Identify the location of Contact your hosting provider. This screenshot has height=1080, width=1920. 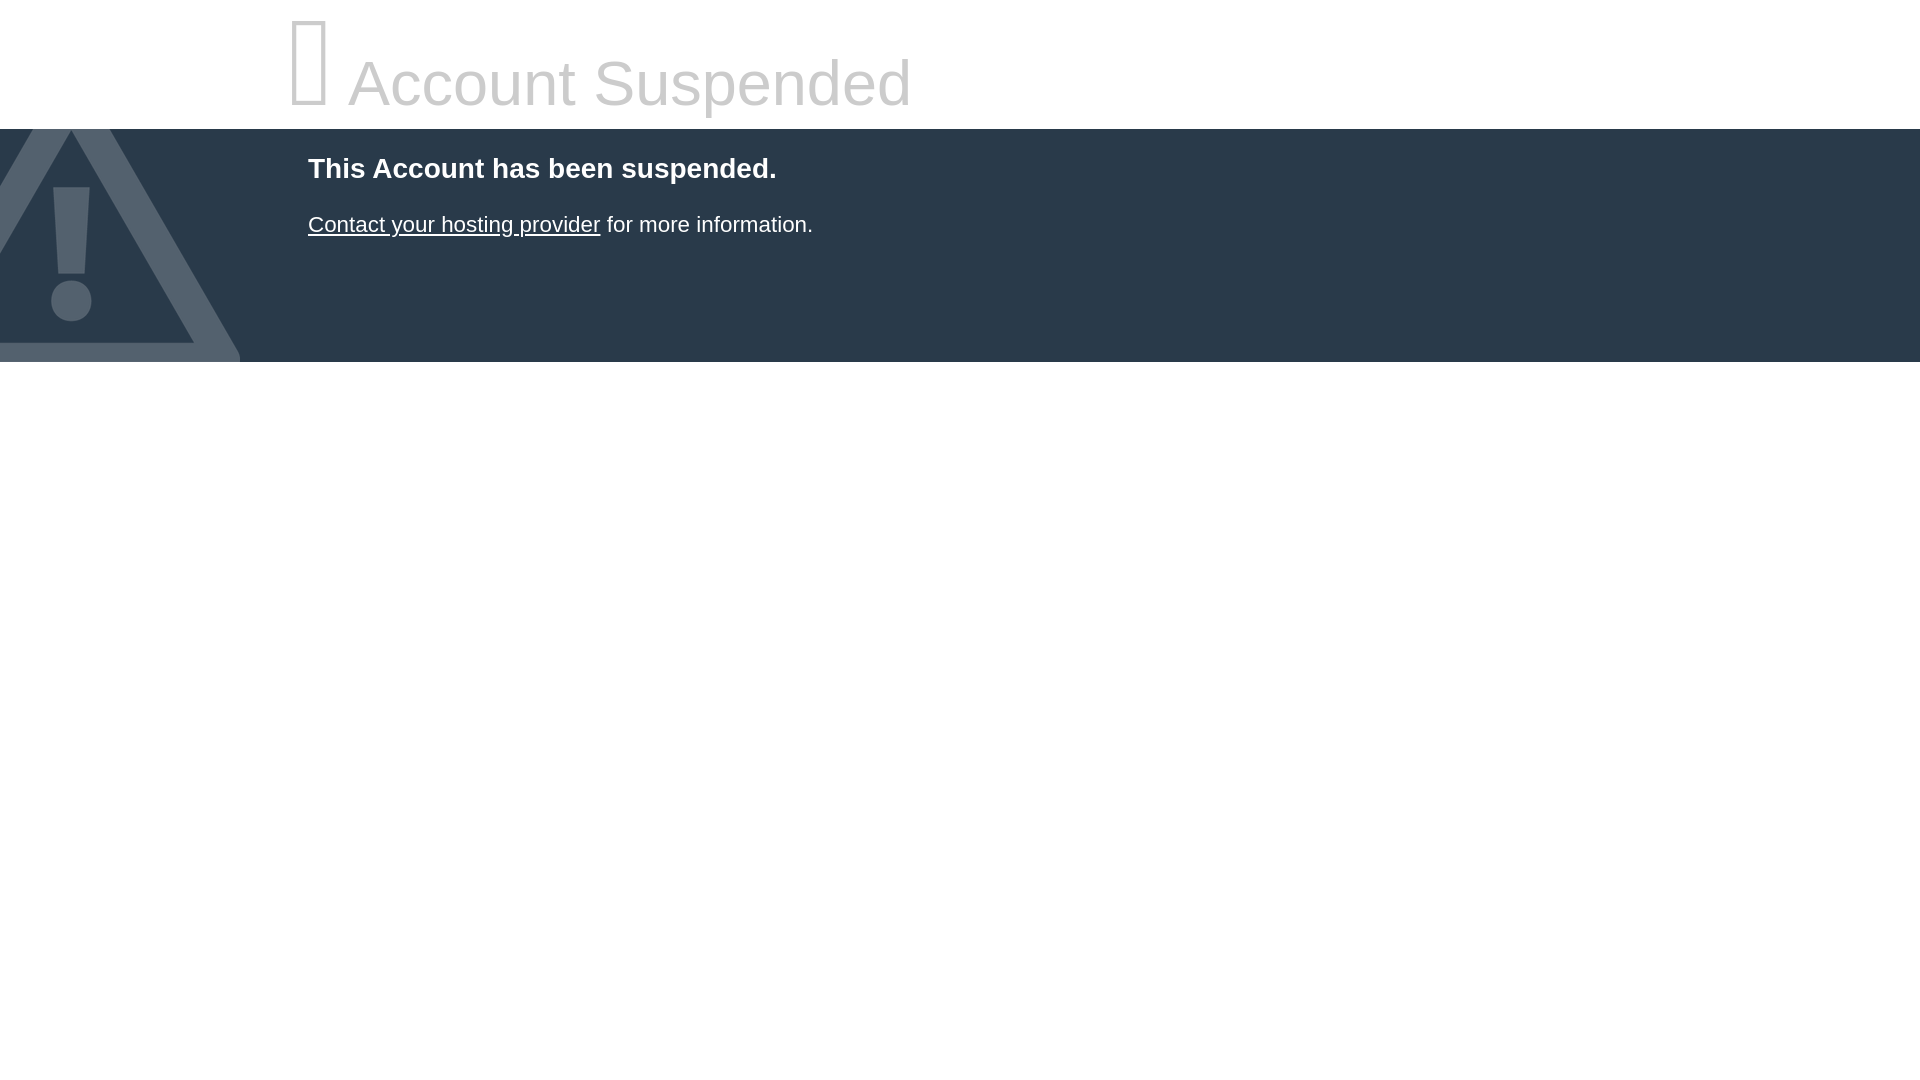
(453, 224).